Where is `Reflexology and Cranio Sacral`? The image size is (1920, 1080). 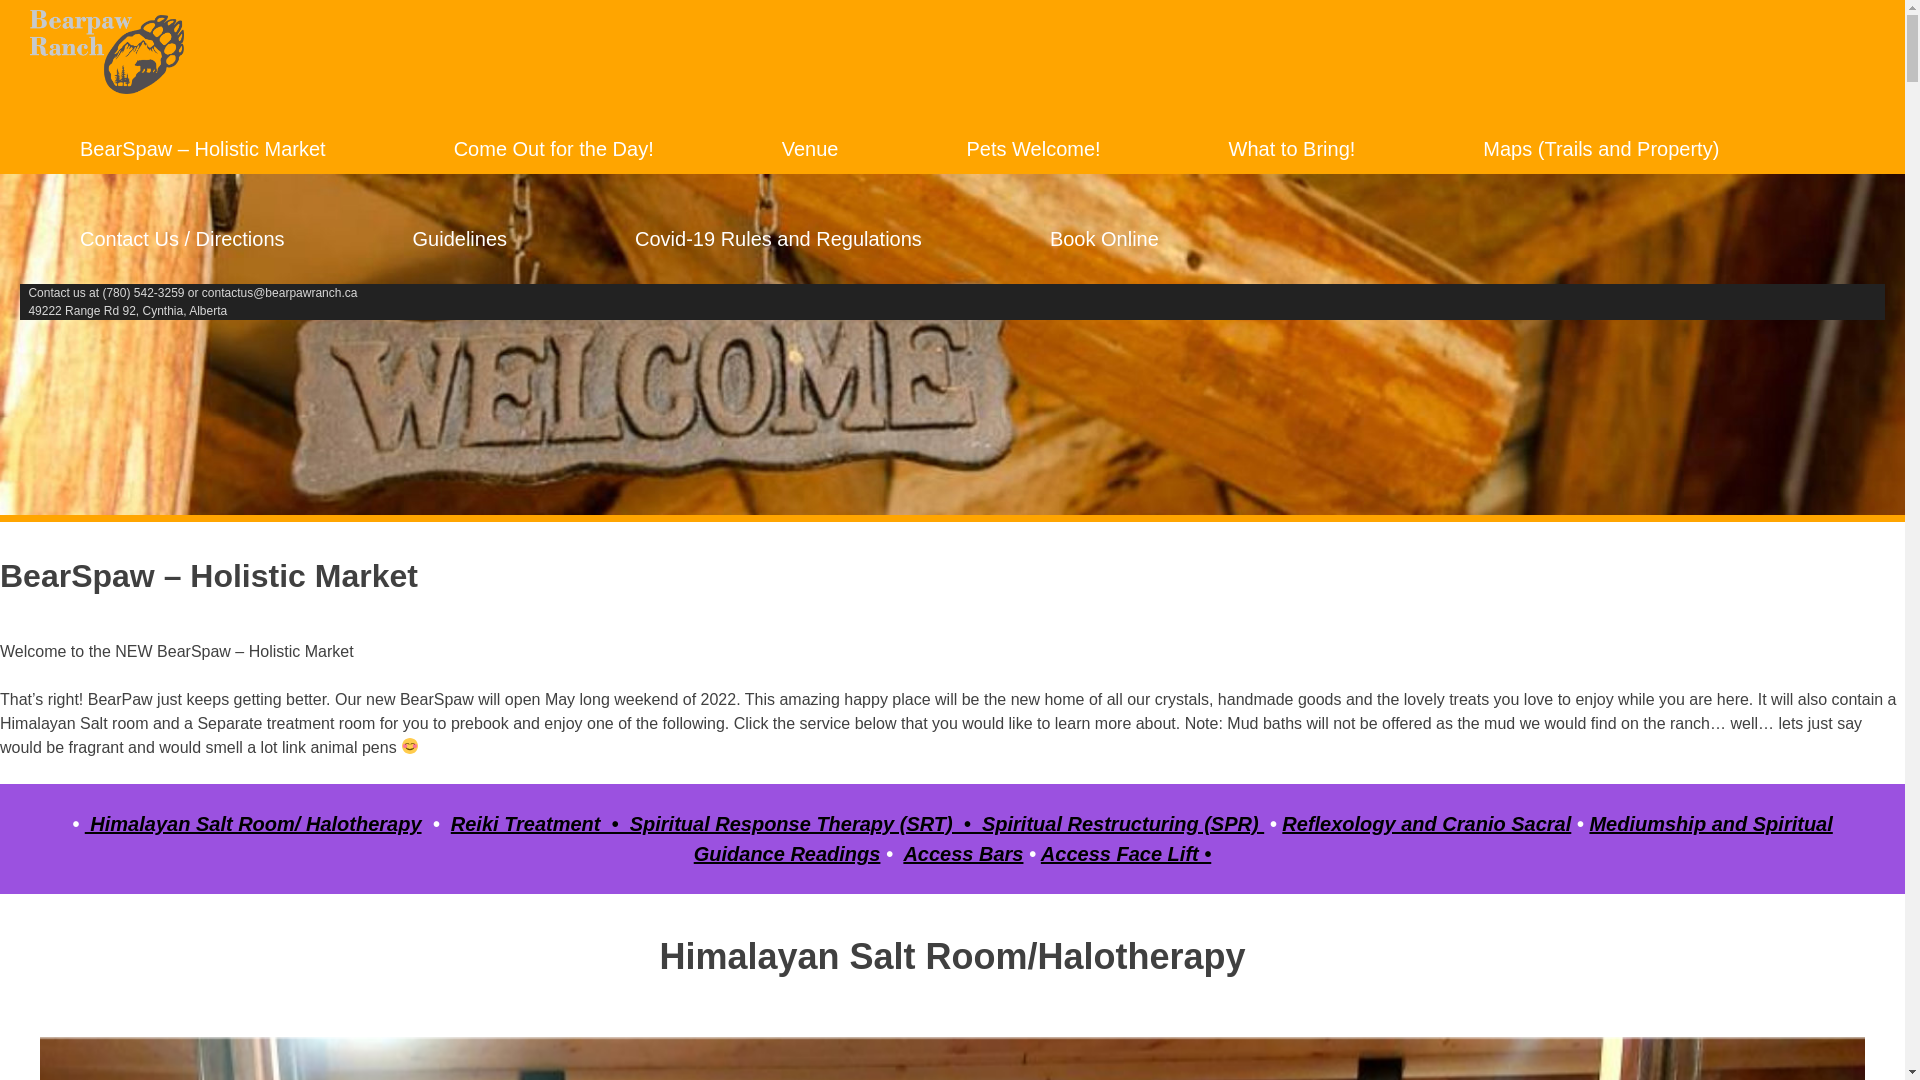 Reflexology and Cranio Sacral is located at coordinates (1426, 824).